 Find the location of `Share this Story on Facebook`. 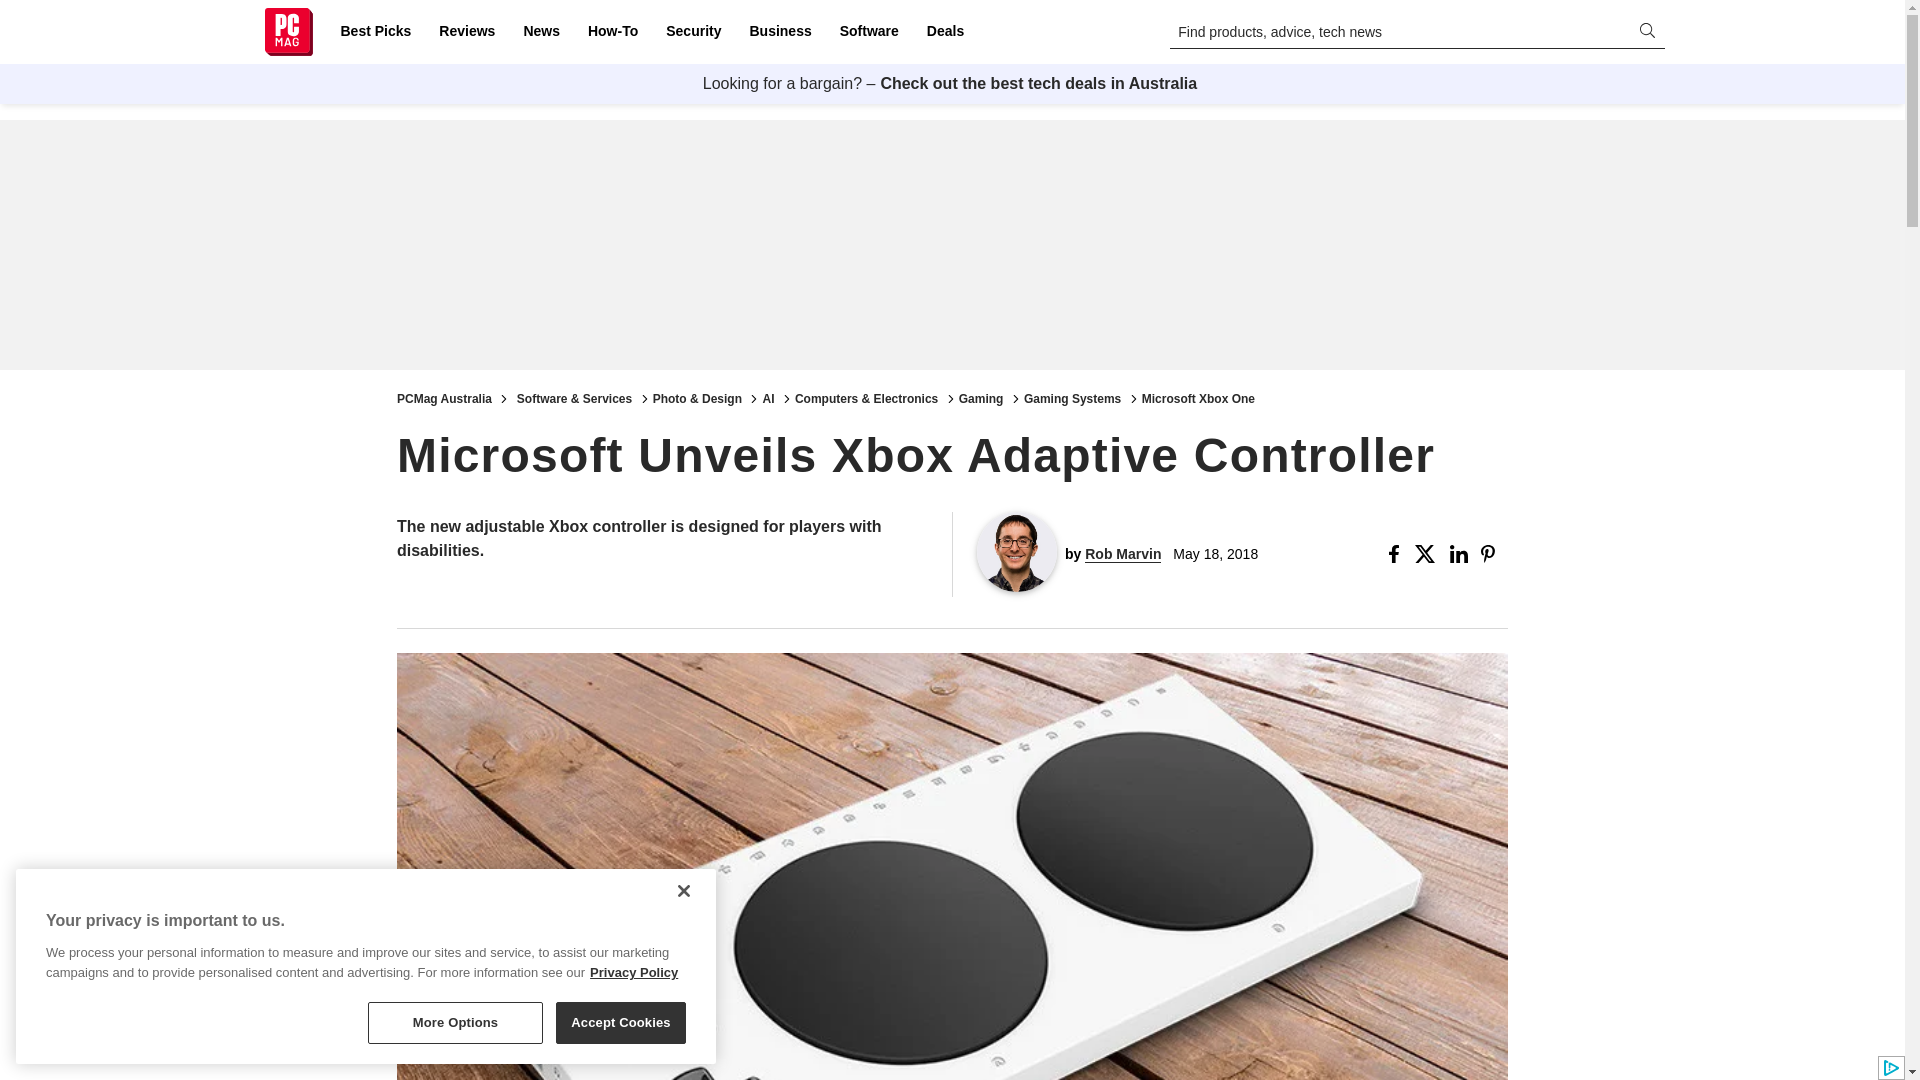

Share this Story on Facebook is located at coordinates (1398, 554).